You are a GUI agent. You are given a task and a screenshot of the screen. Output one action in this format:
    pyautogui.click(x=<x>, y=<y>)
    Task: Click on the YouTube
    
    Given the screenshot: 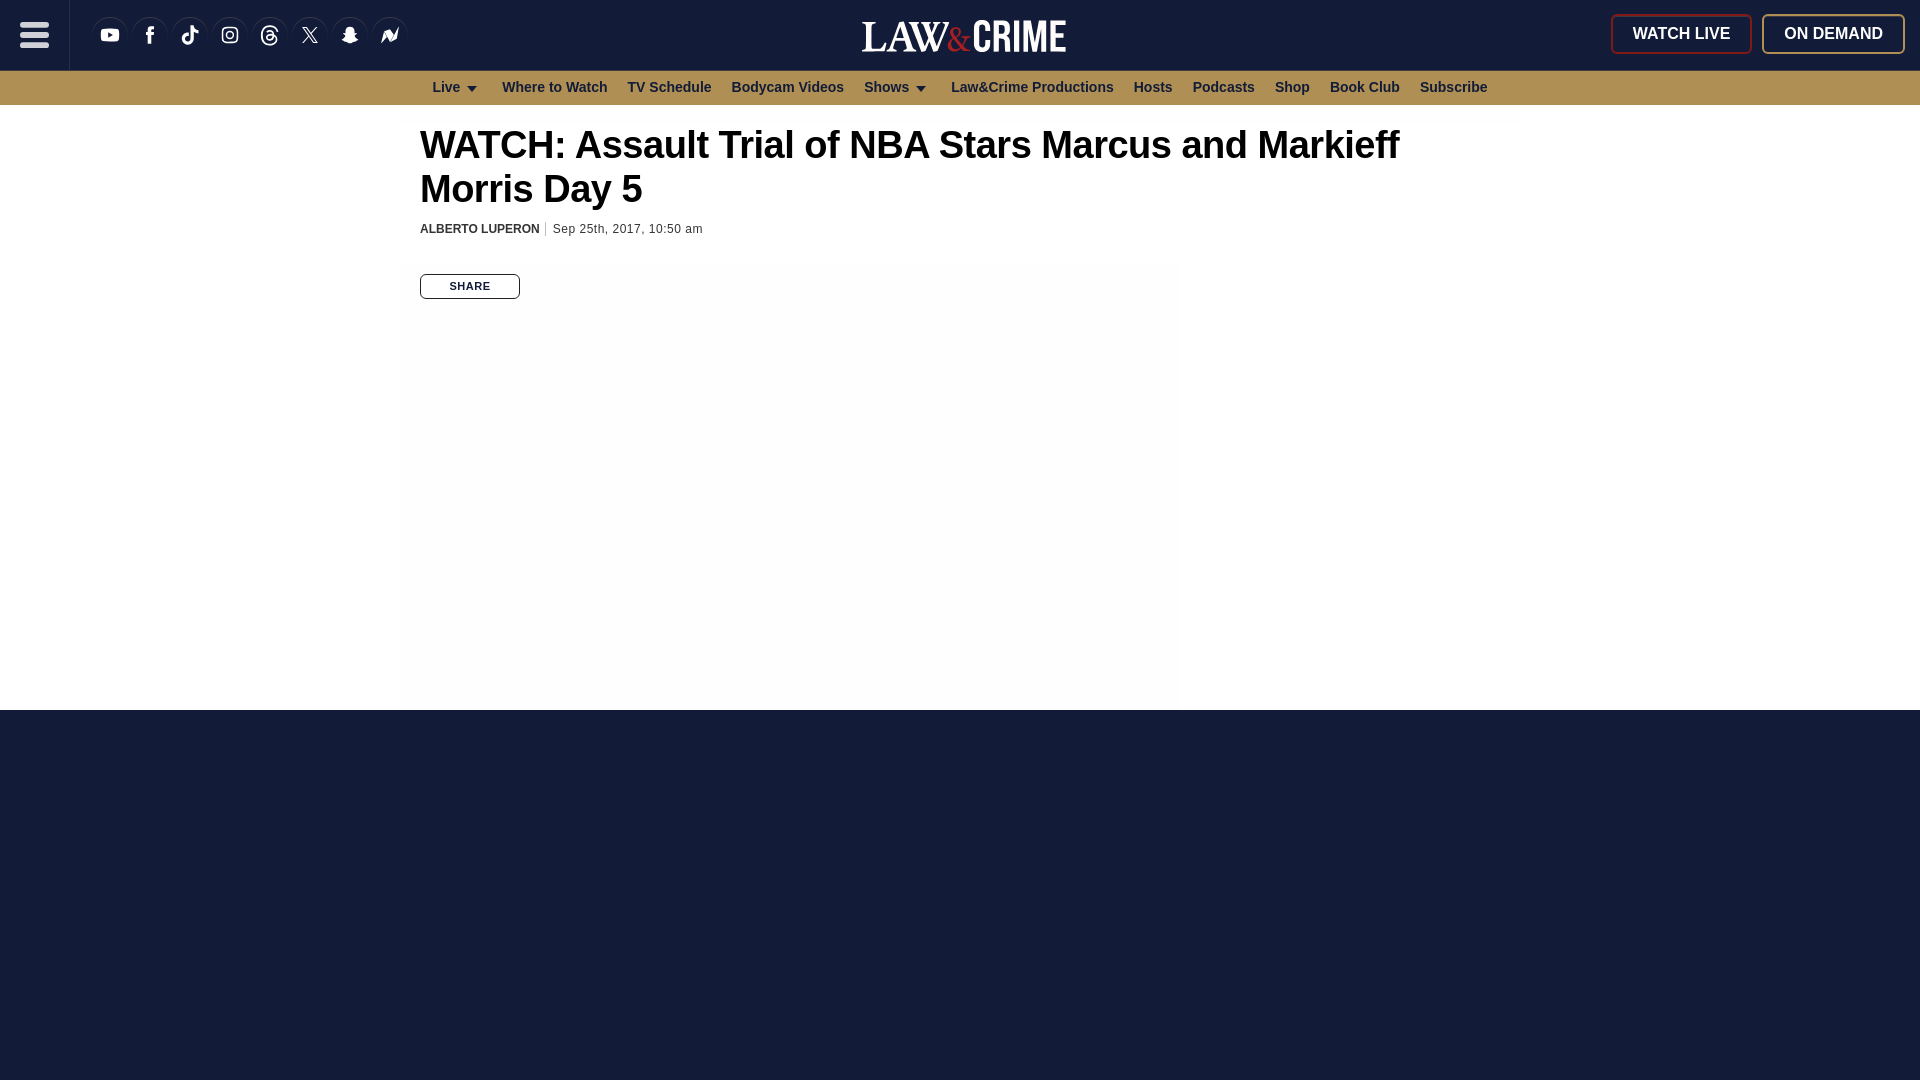 What is the action you would take?
    pyautogui.click(x=110, y=47)
    